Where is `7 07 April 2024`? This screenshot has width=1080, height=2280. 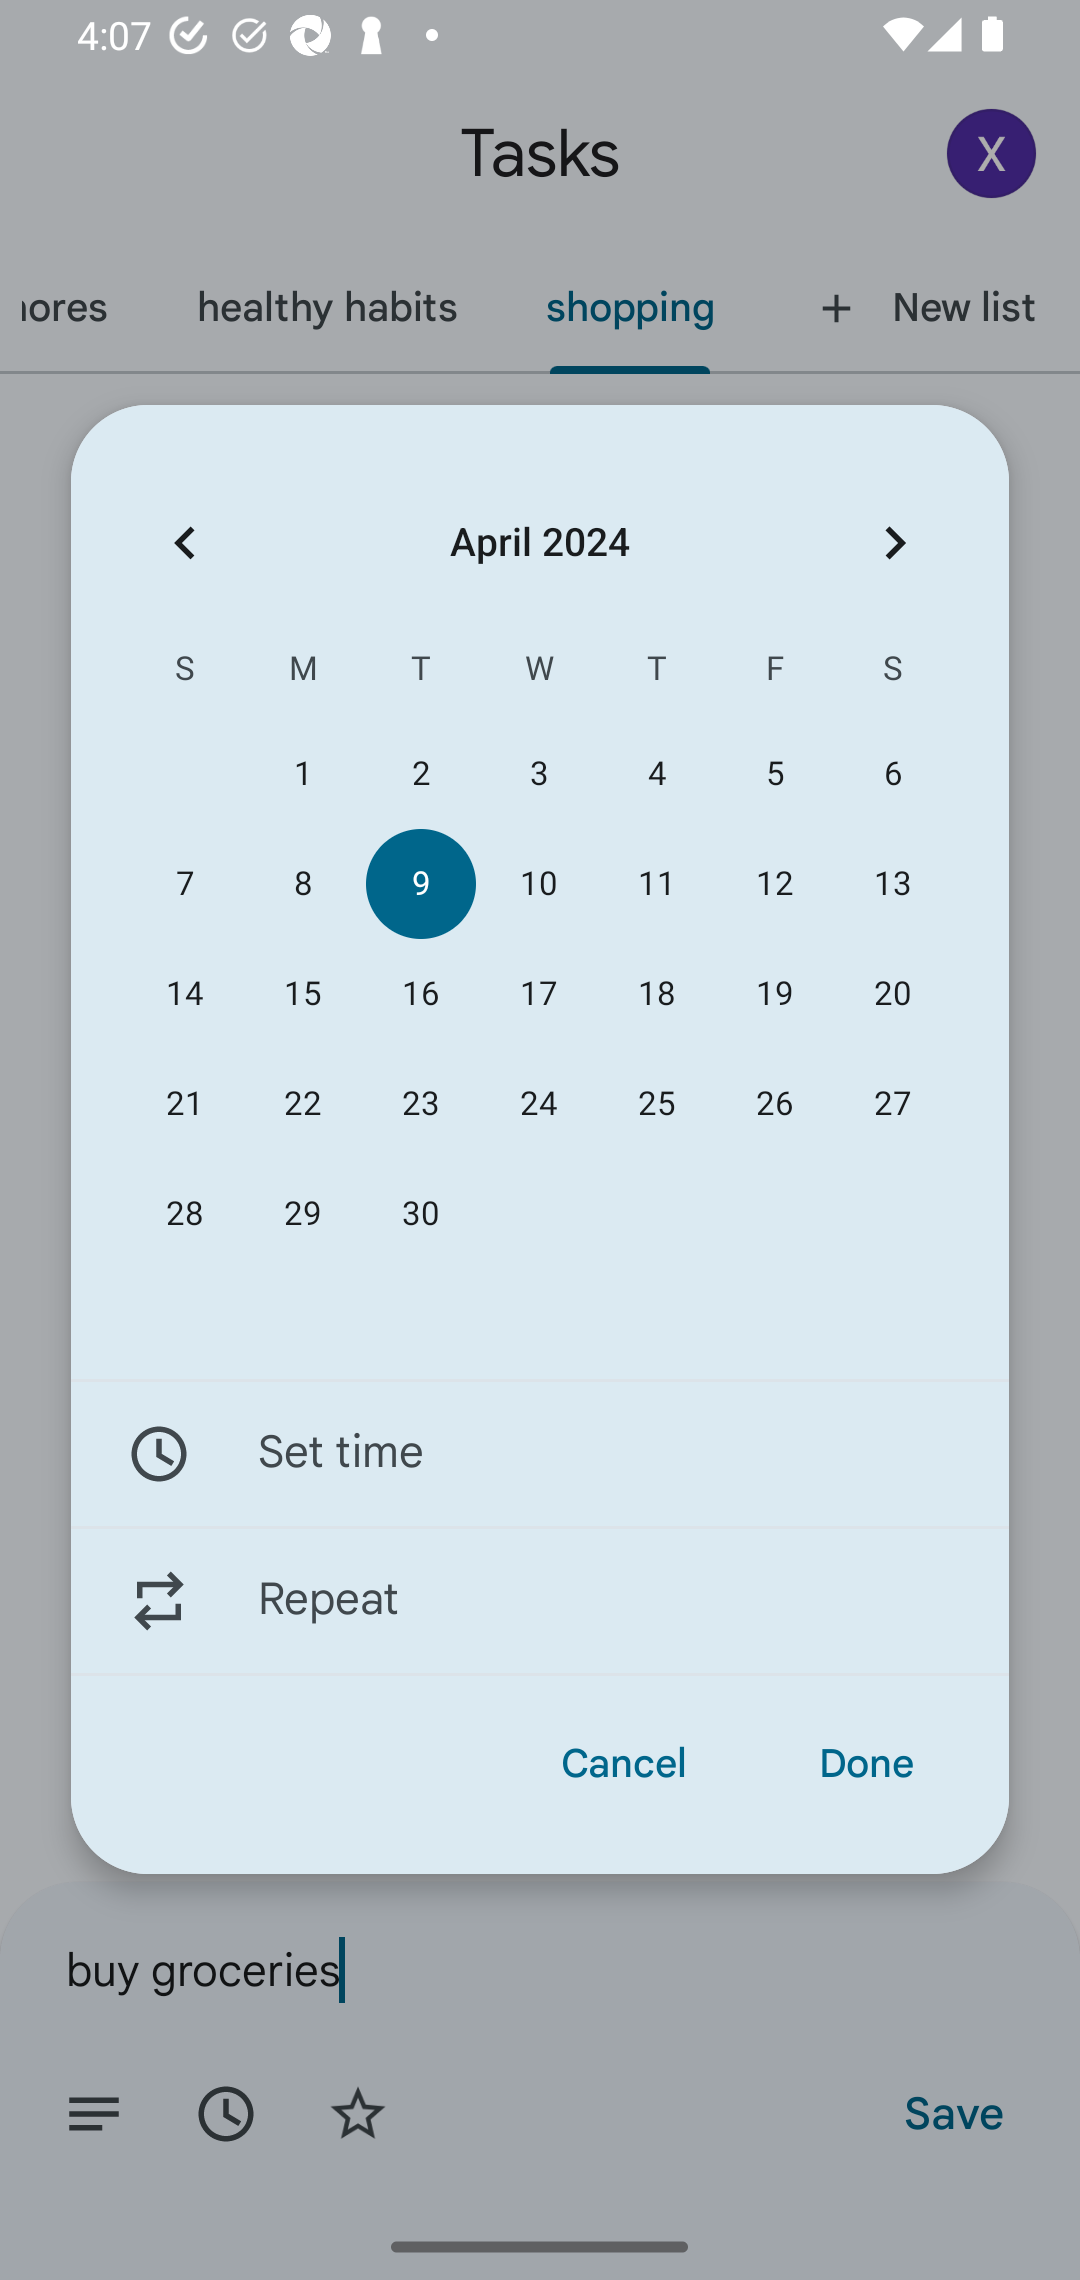
7 07 April 2024 is located at coordinates (185, 884).